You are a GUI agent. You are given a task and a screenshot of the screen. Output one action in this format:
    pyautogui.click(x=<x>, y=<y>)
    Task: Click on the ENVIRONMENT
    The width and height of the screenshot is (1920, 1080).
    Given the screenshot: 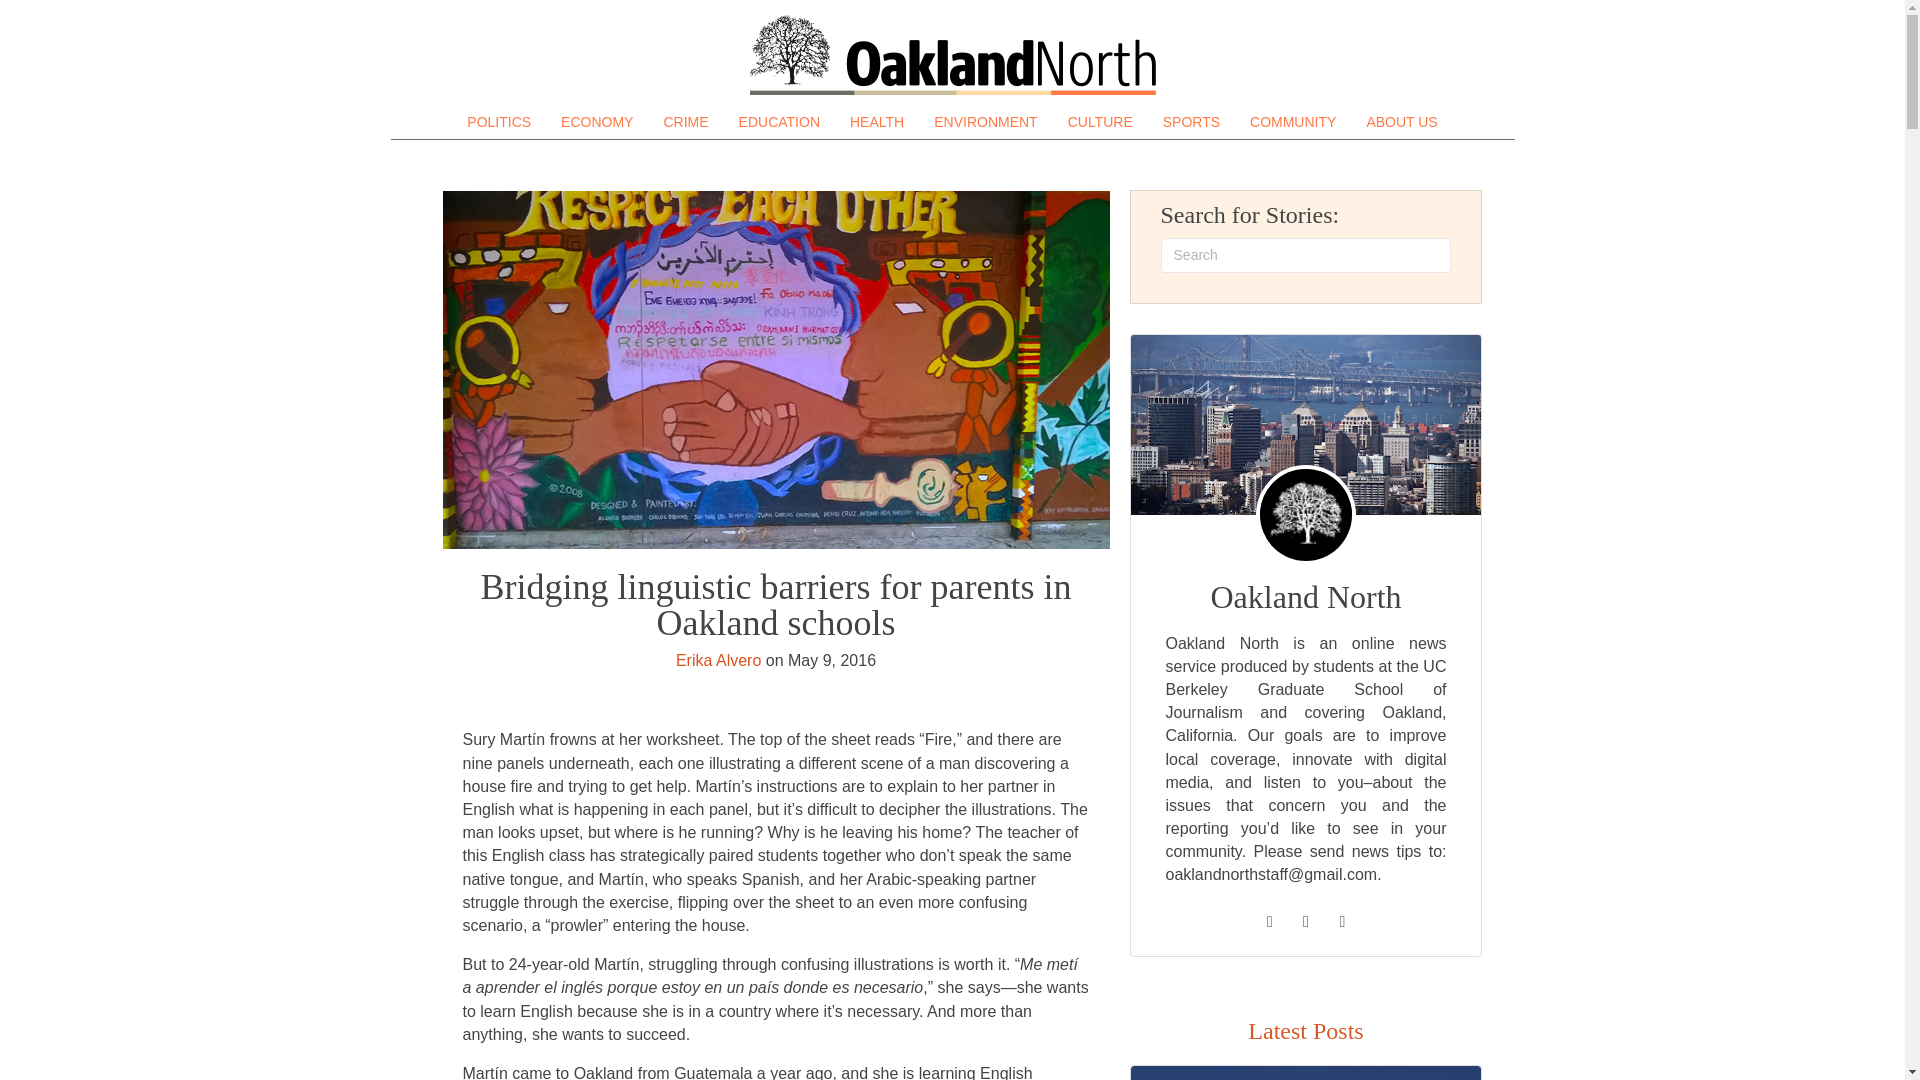 What is the action you would take?
    pyautogui.click(x=984, y=122)
    